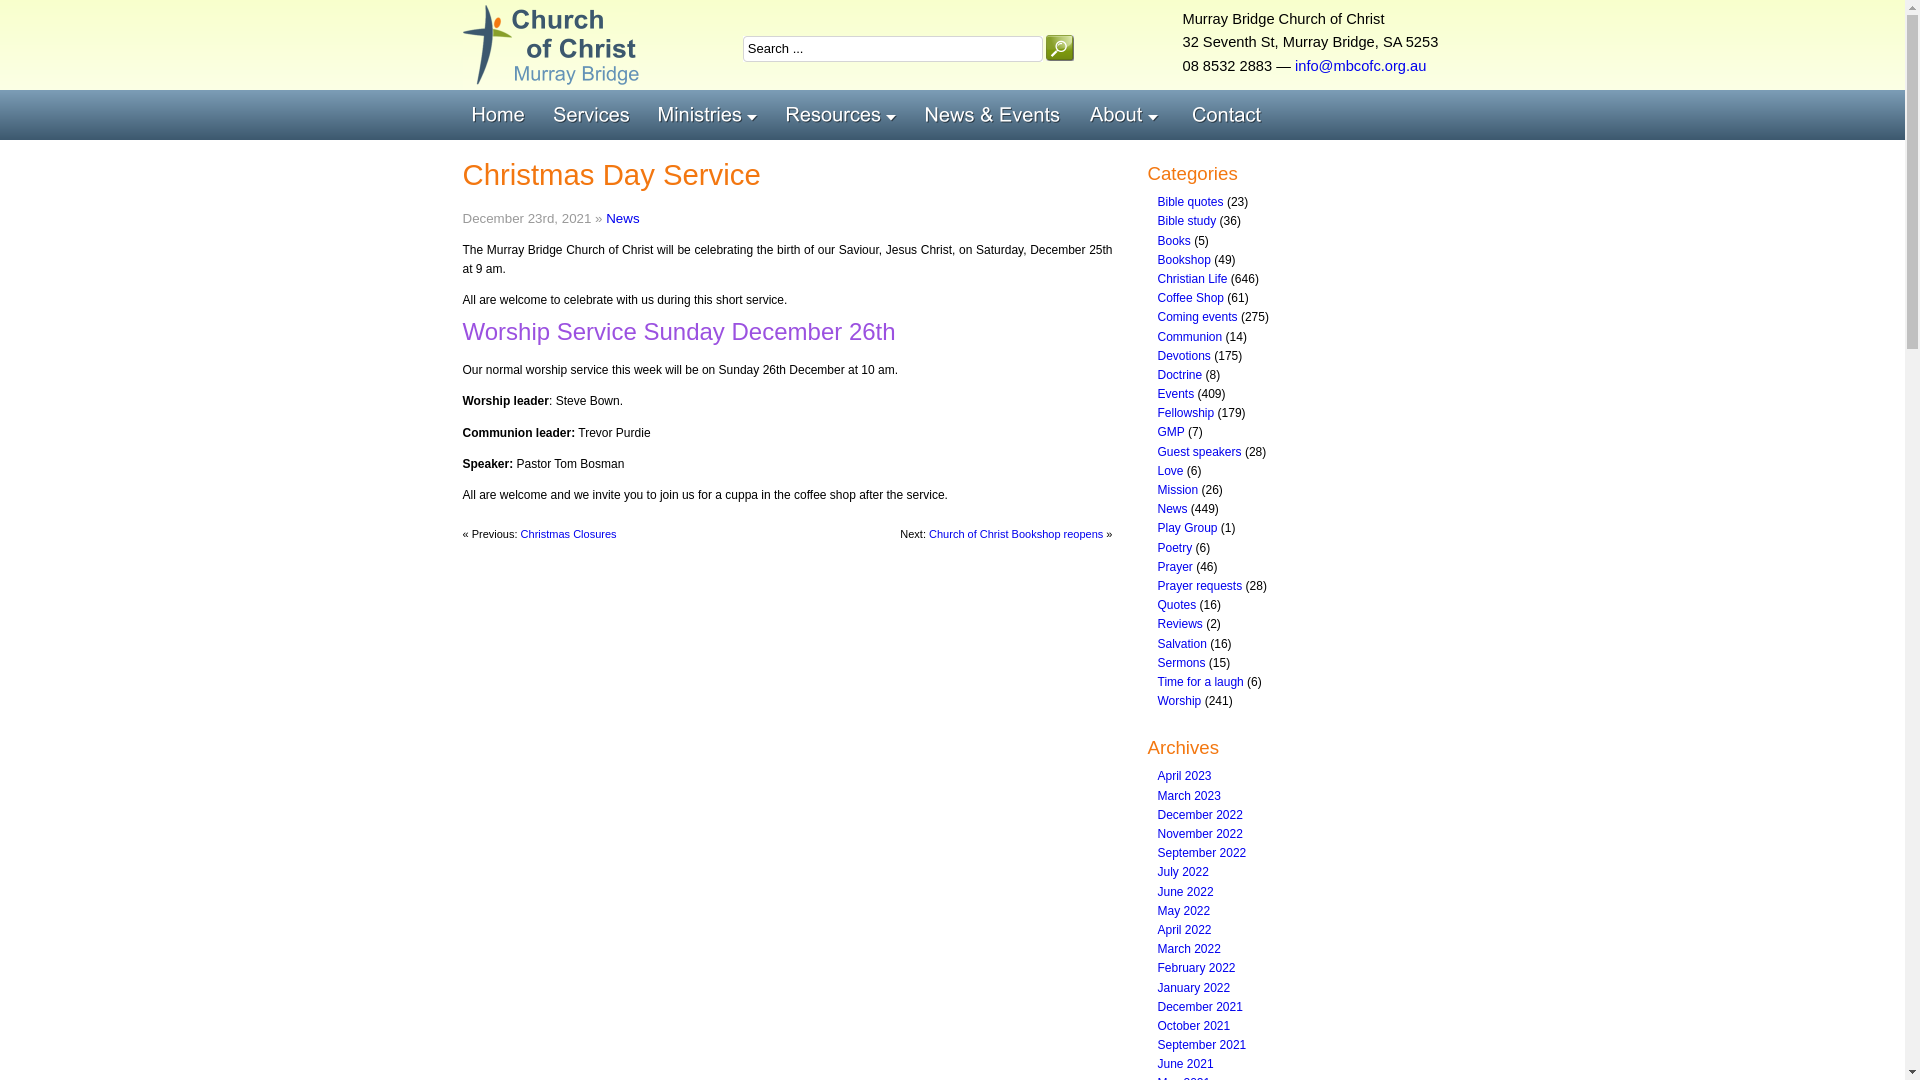 The height and width of the screenshot is (1080, 1920). What do you see at coordinates (1202, 1045) in the screenshot?
I see `September 2021` at bounding box center [1202, 1045].